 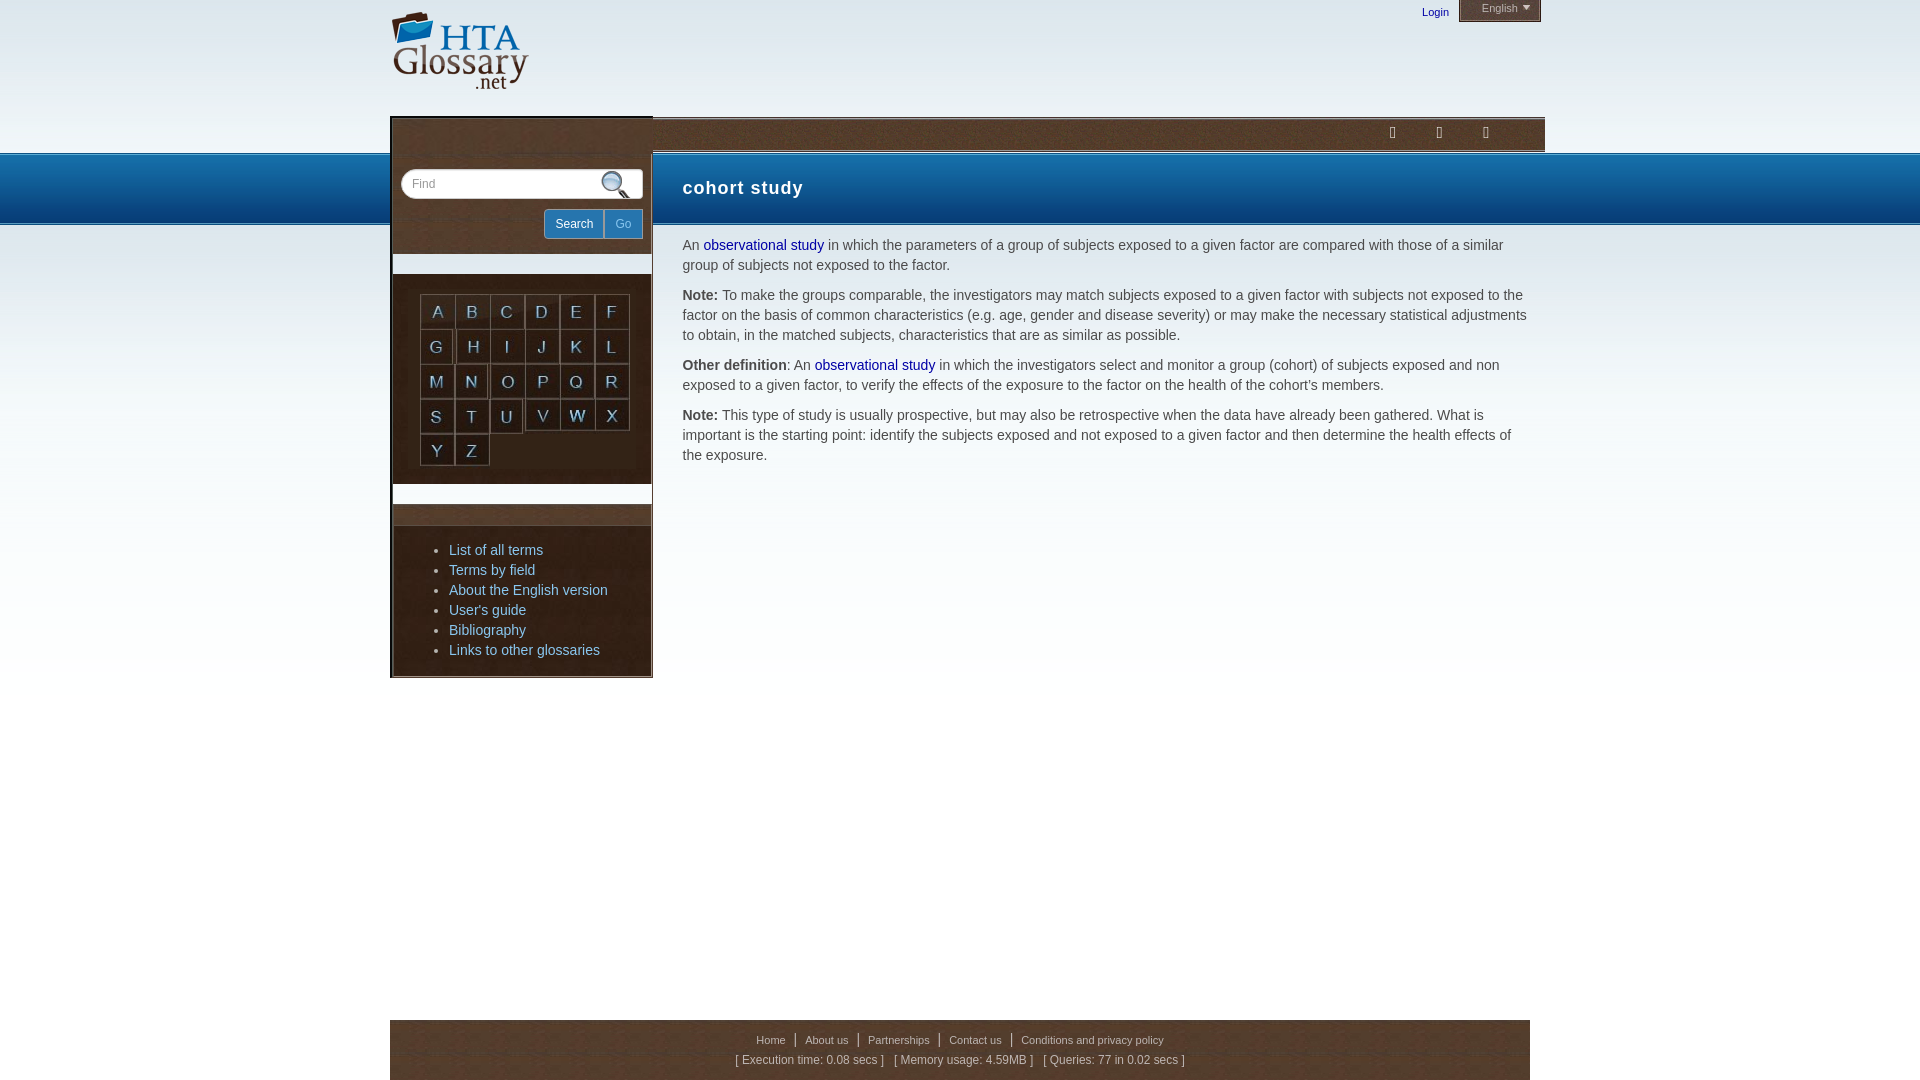 I want to click on refresh, so click(x=742, y=188).